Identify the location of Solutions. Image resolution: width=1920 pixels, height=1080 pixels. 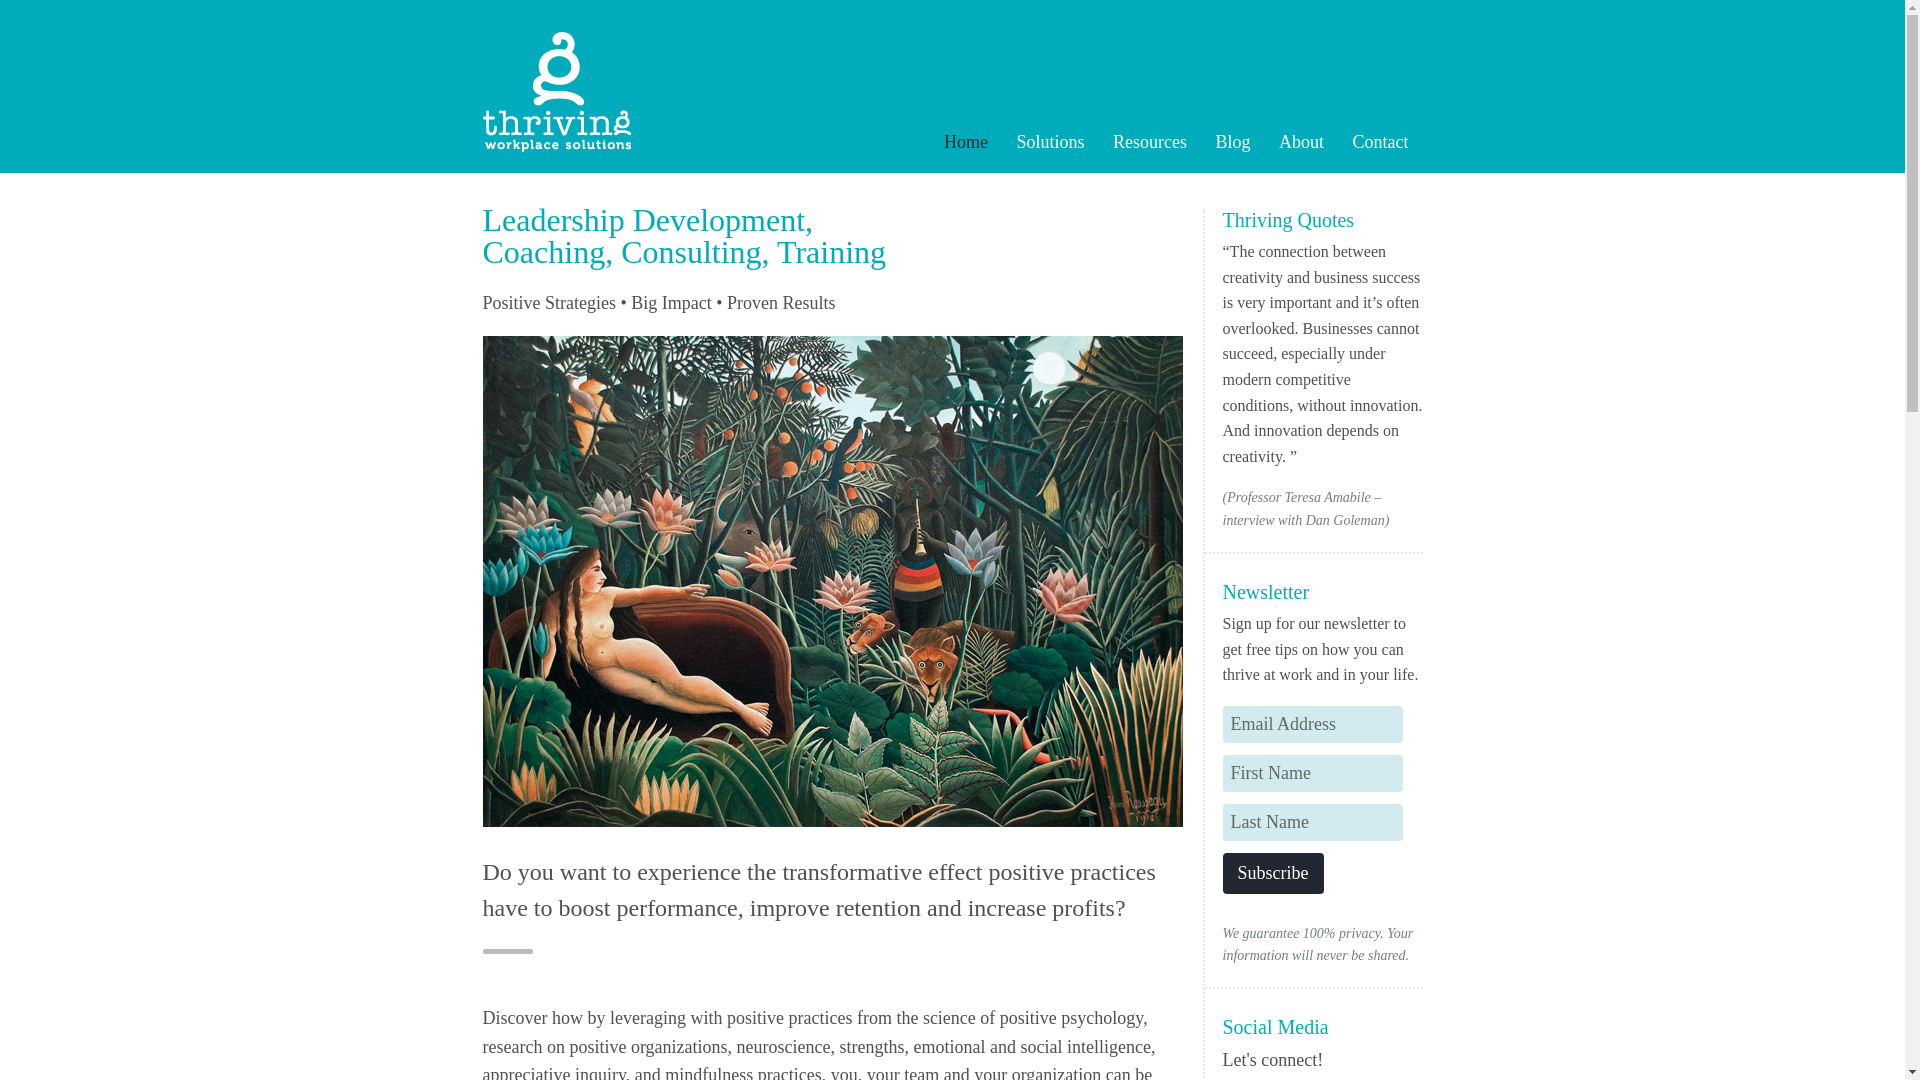
(1061, 142).